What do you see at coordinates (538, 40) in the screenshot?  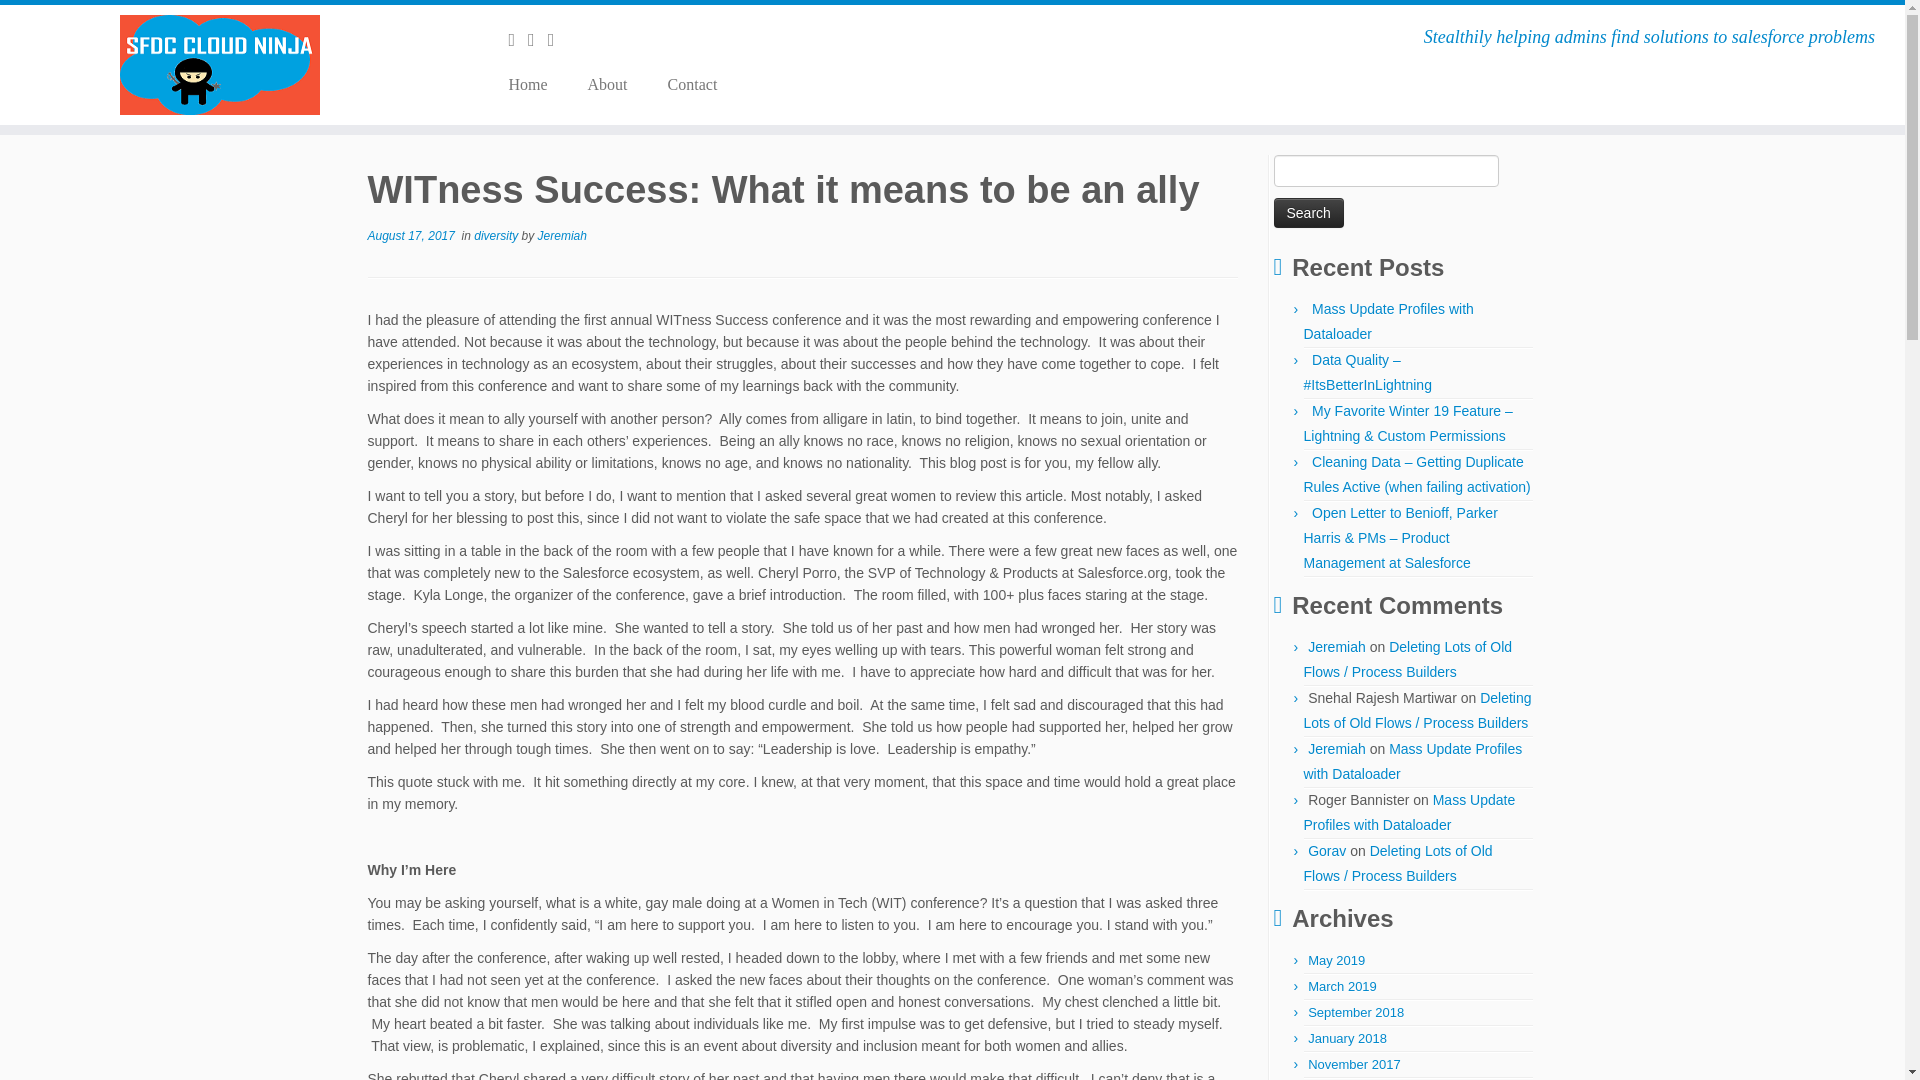 I see `Follow me on Twitter` at bounding box center [538, 40].